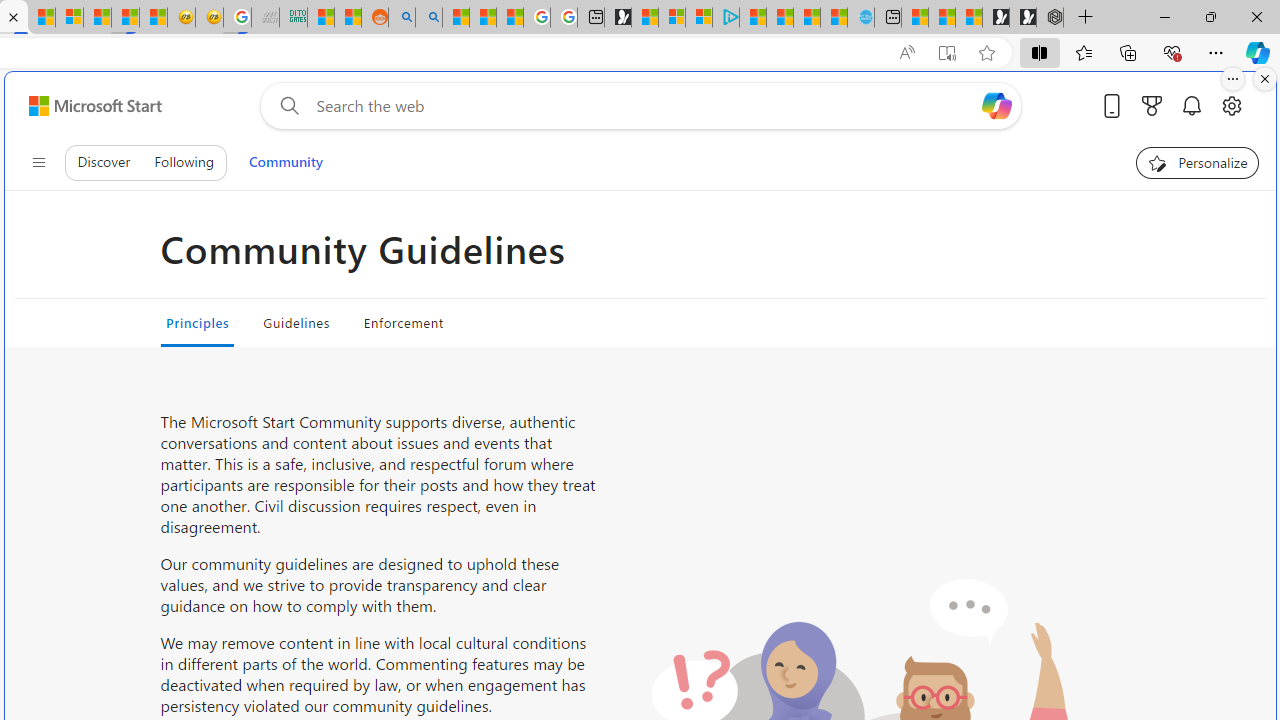 This screenshot has width=1280, height=720. I want to click on More options., so click(1233, 79).